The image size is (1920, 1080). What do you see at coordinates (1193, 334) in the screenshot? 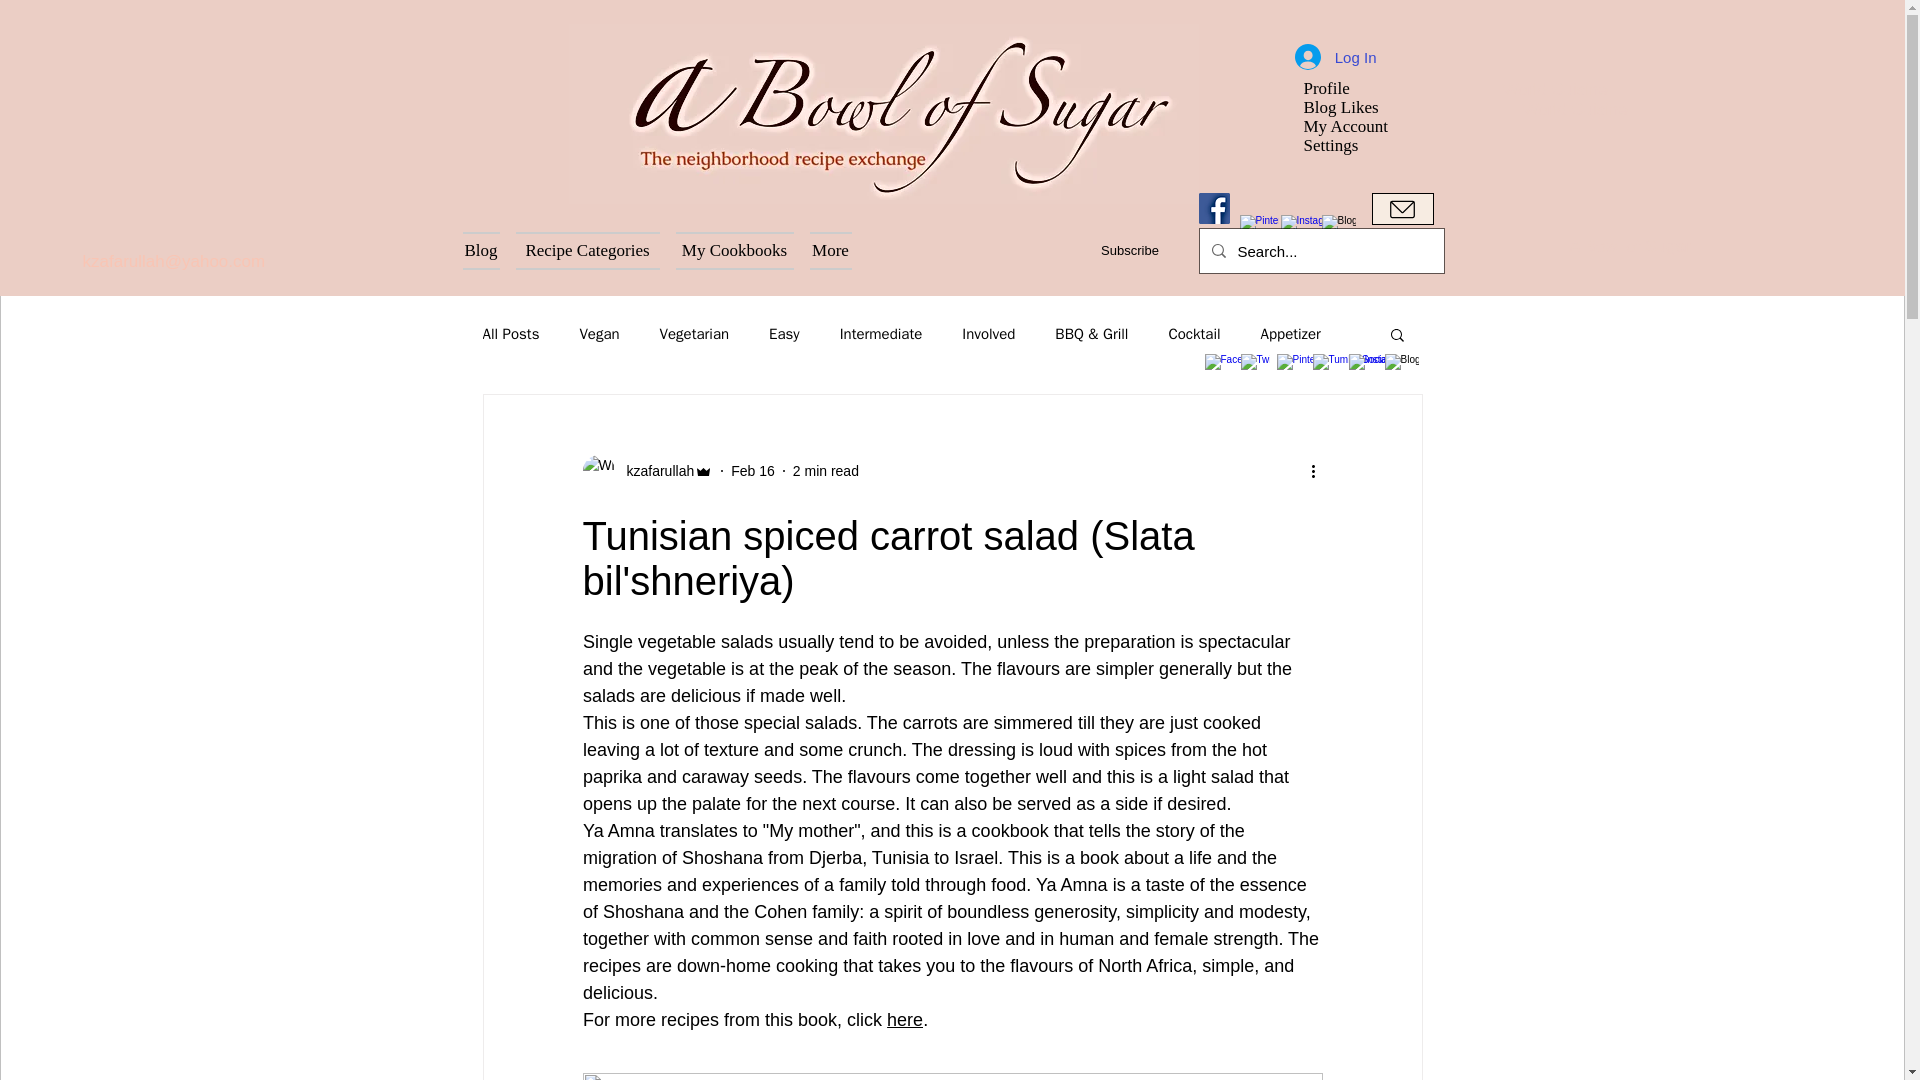
I see `Cocktail` at bounding box center [1193, 334].